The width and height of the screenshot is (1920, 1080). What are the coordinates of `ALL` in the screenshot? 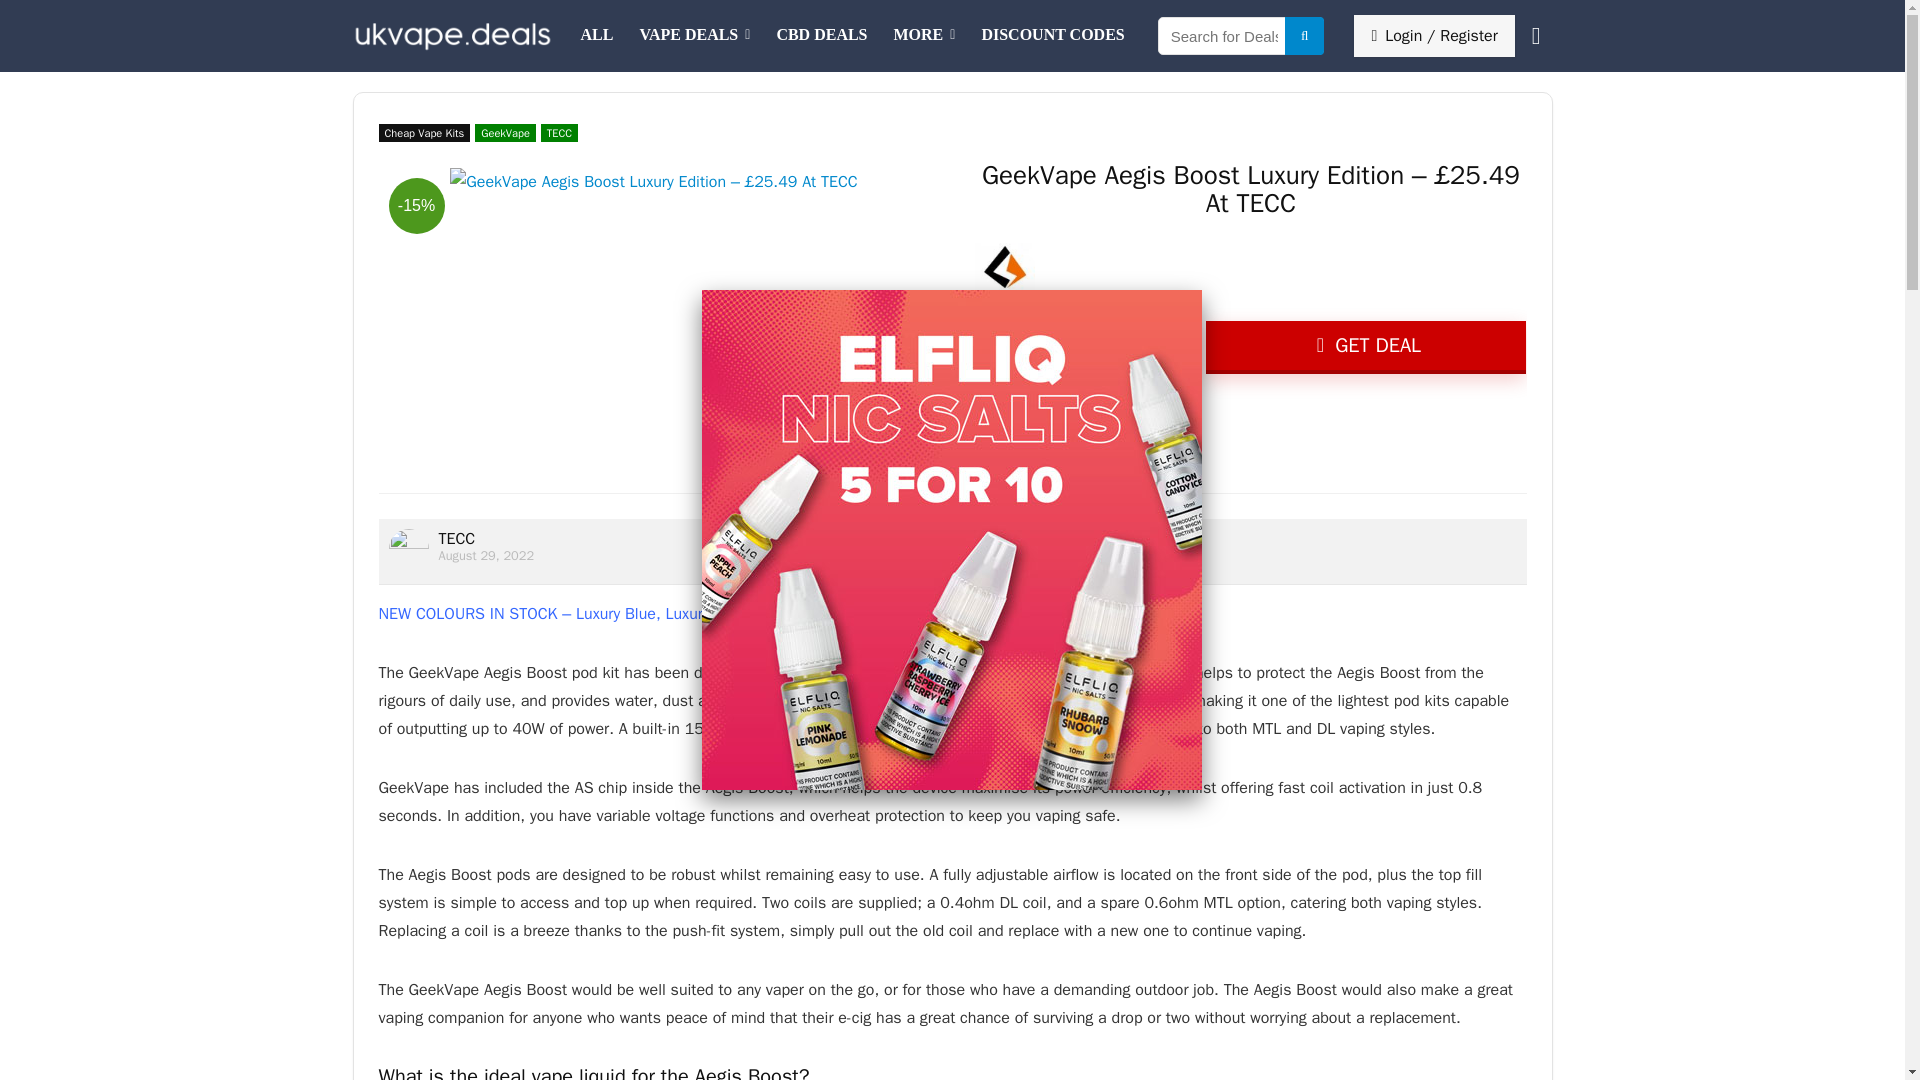 It's located at (598, 36).